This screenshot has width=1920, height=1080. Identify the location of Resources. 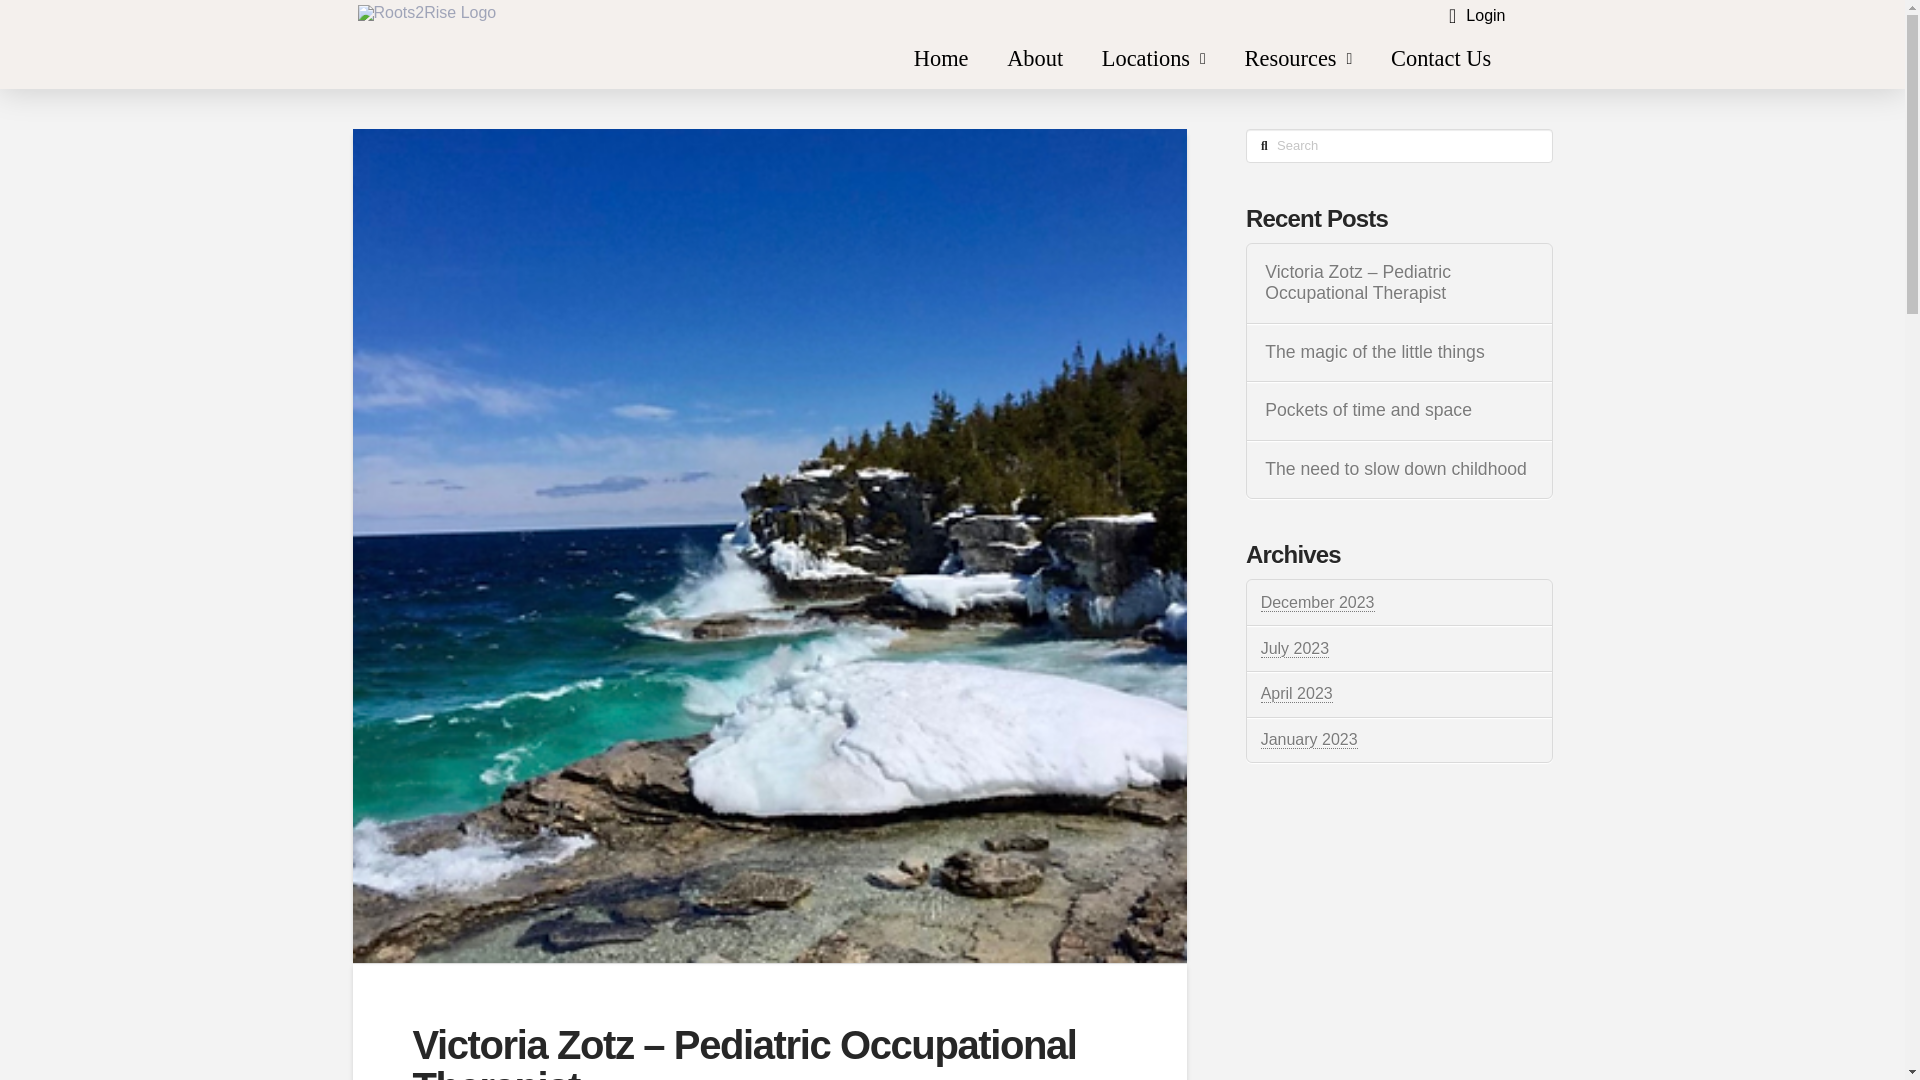
(1298, 59).